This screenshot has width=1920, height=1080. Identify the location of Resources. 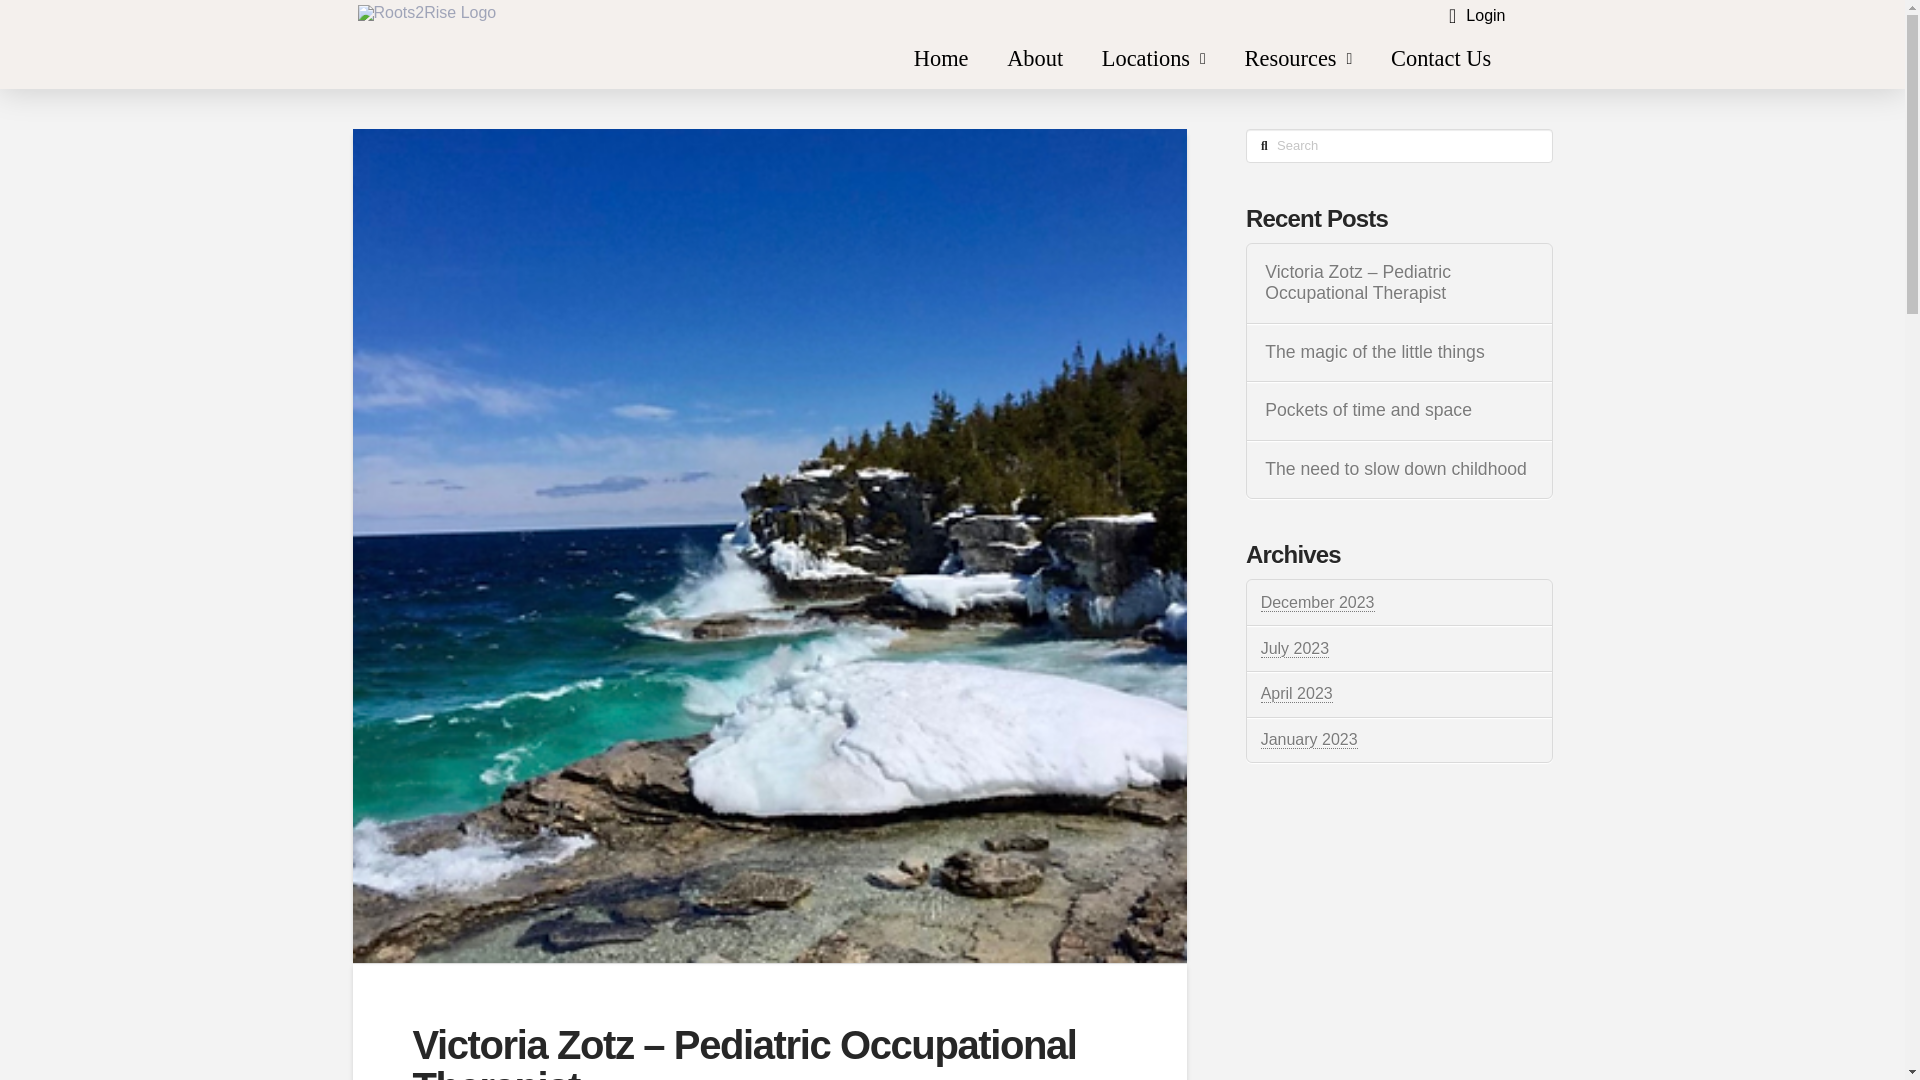
(1298, 59).